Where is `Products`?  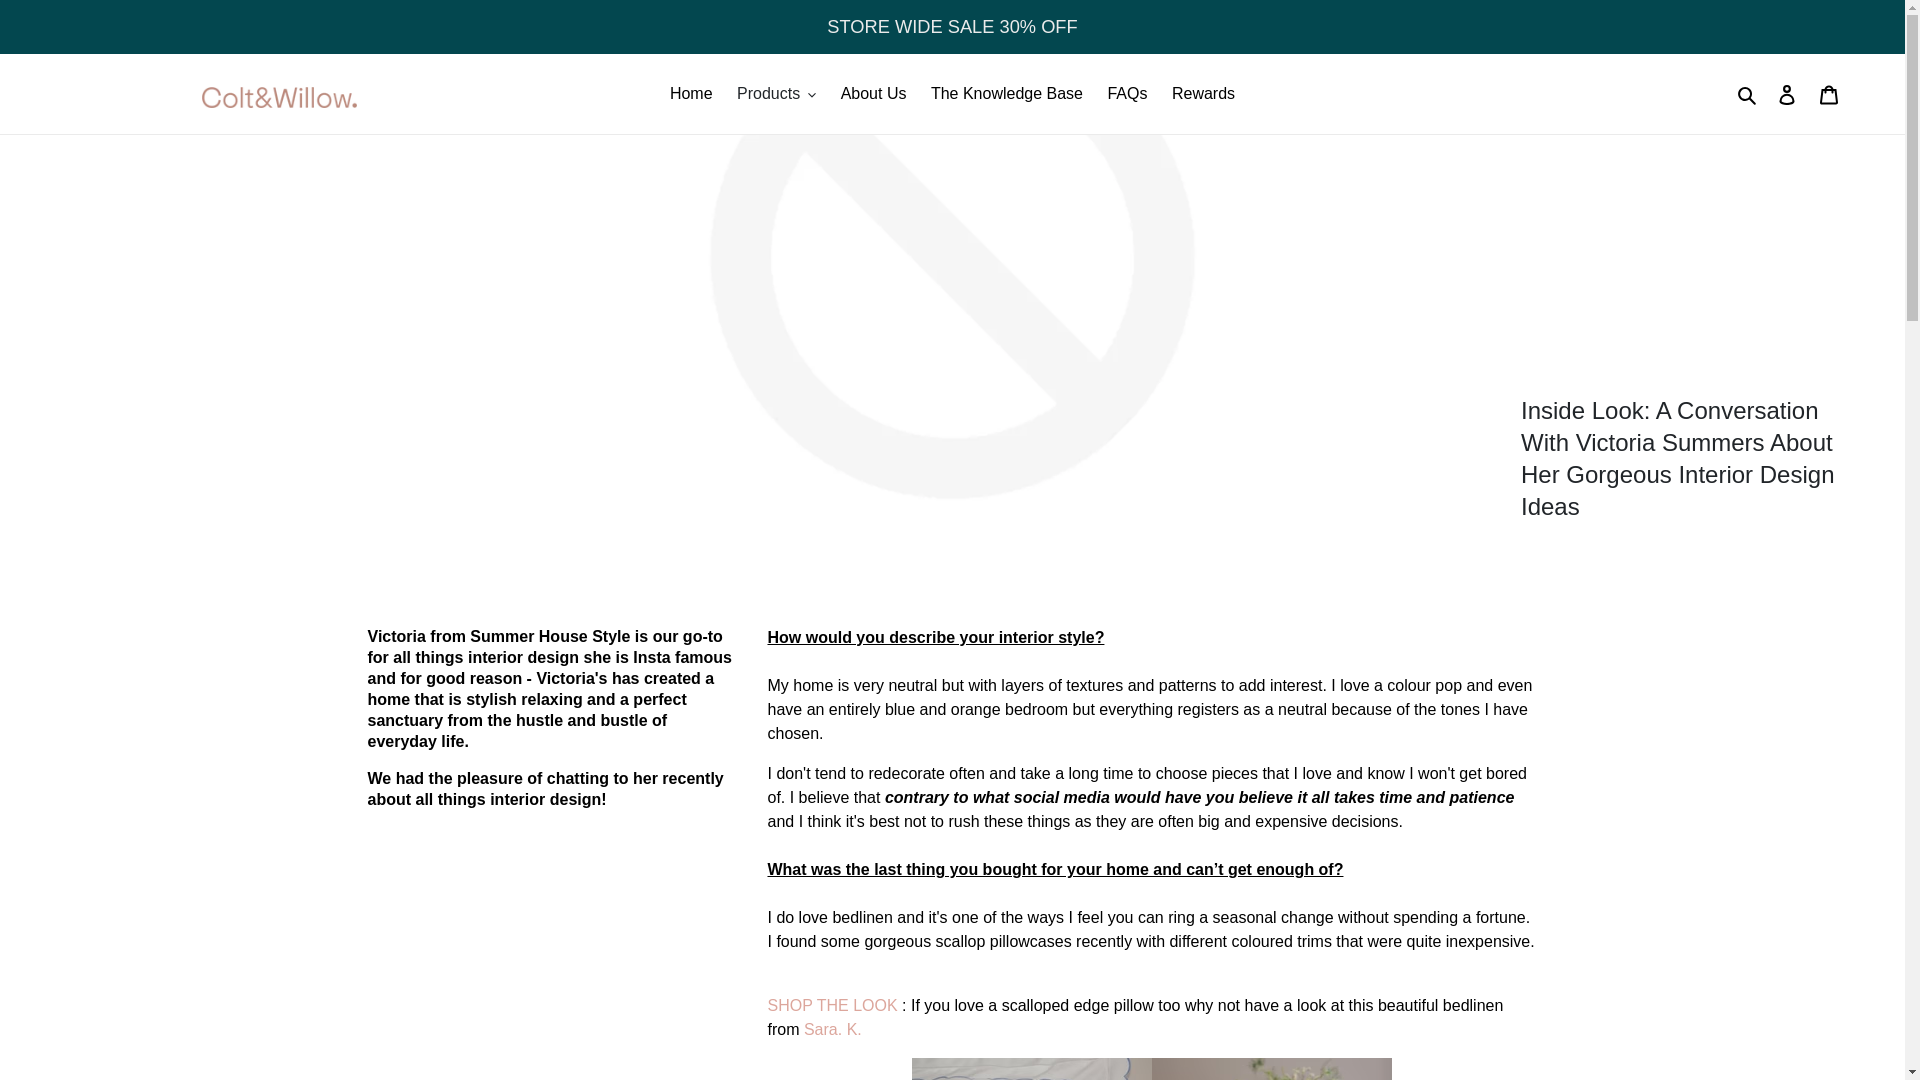 Products is located at coordinates (776, 94).